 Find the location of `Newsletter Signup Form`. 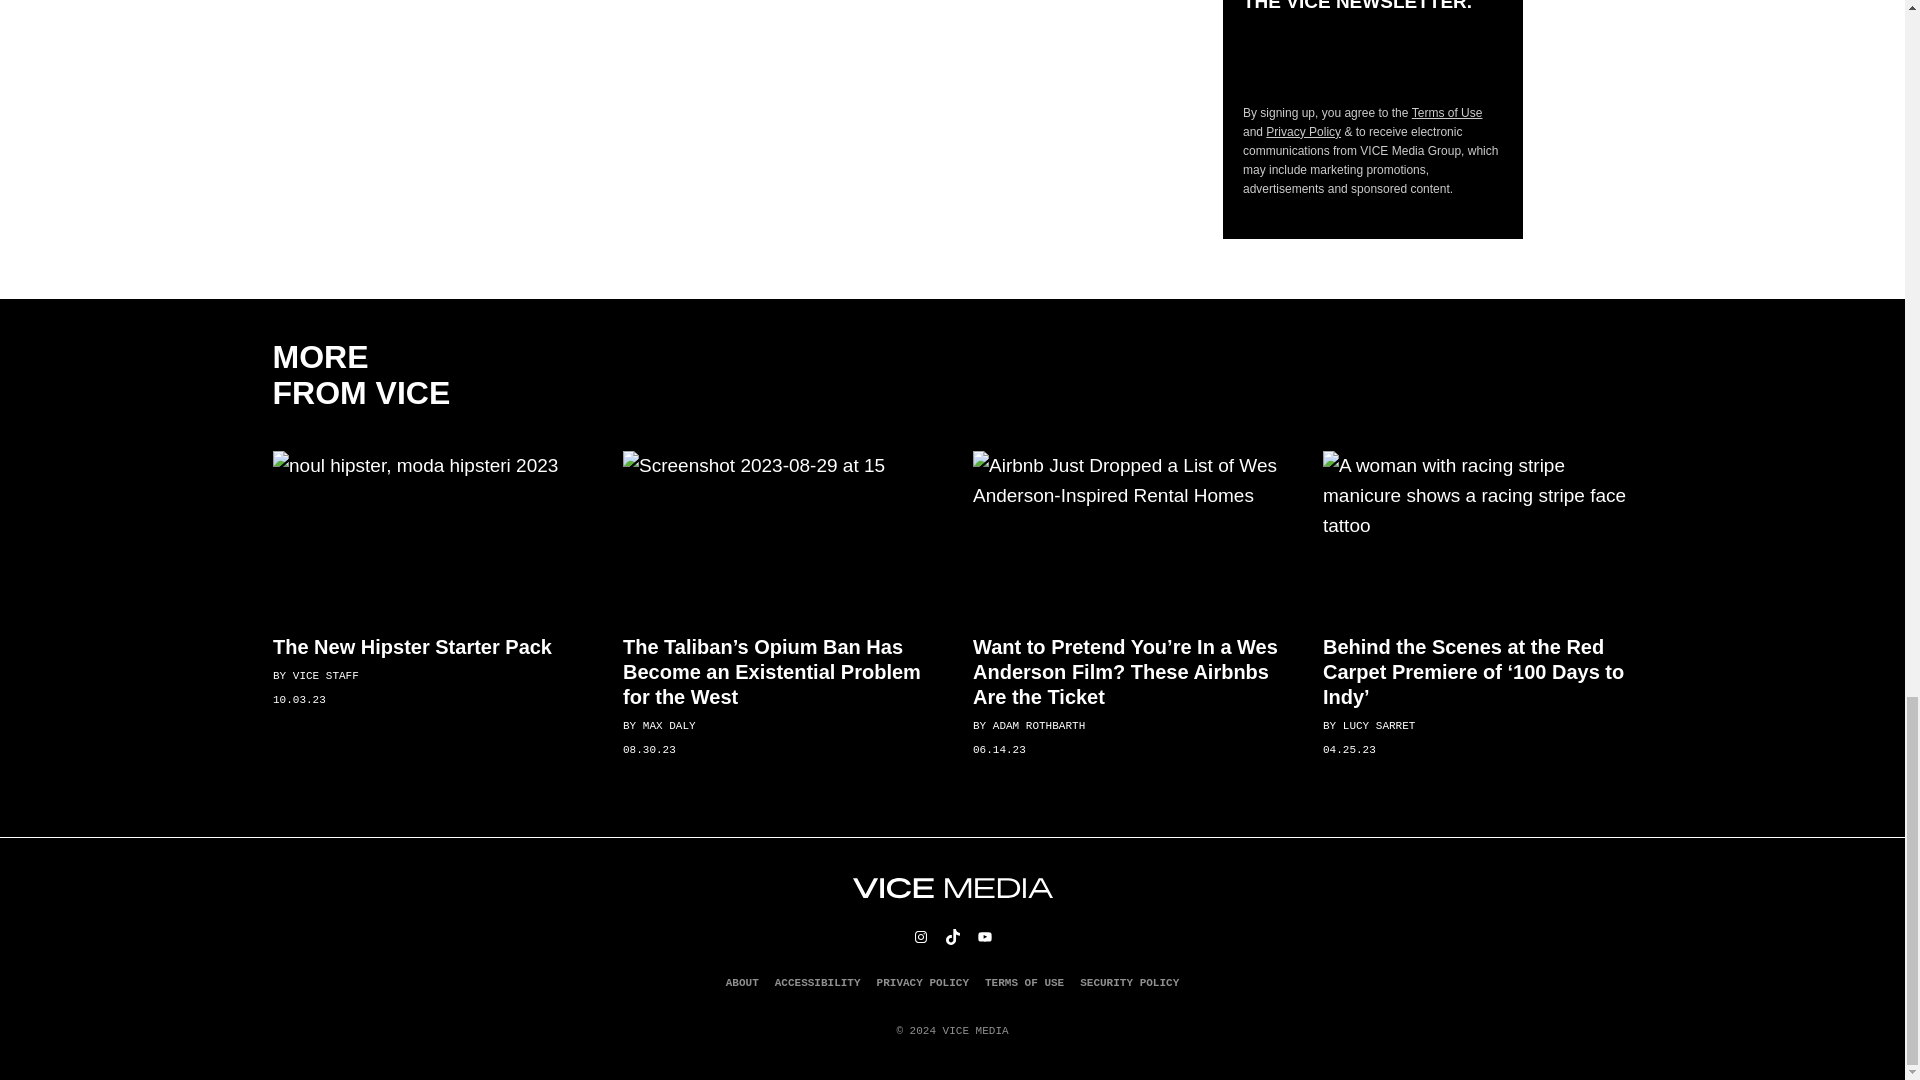

Newsletter Signup Form is located at coordinates (1372, 58).